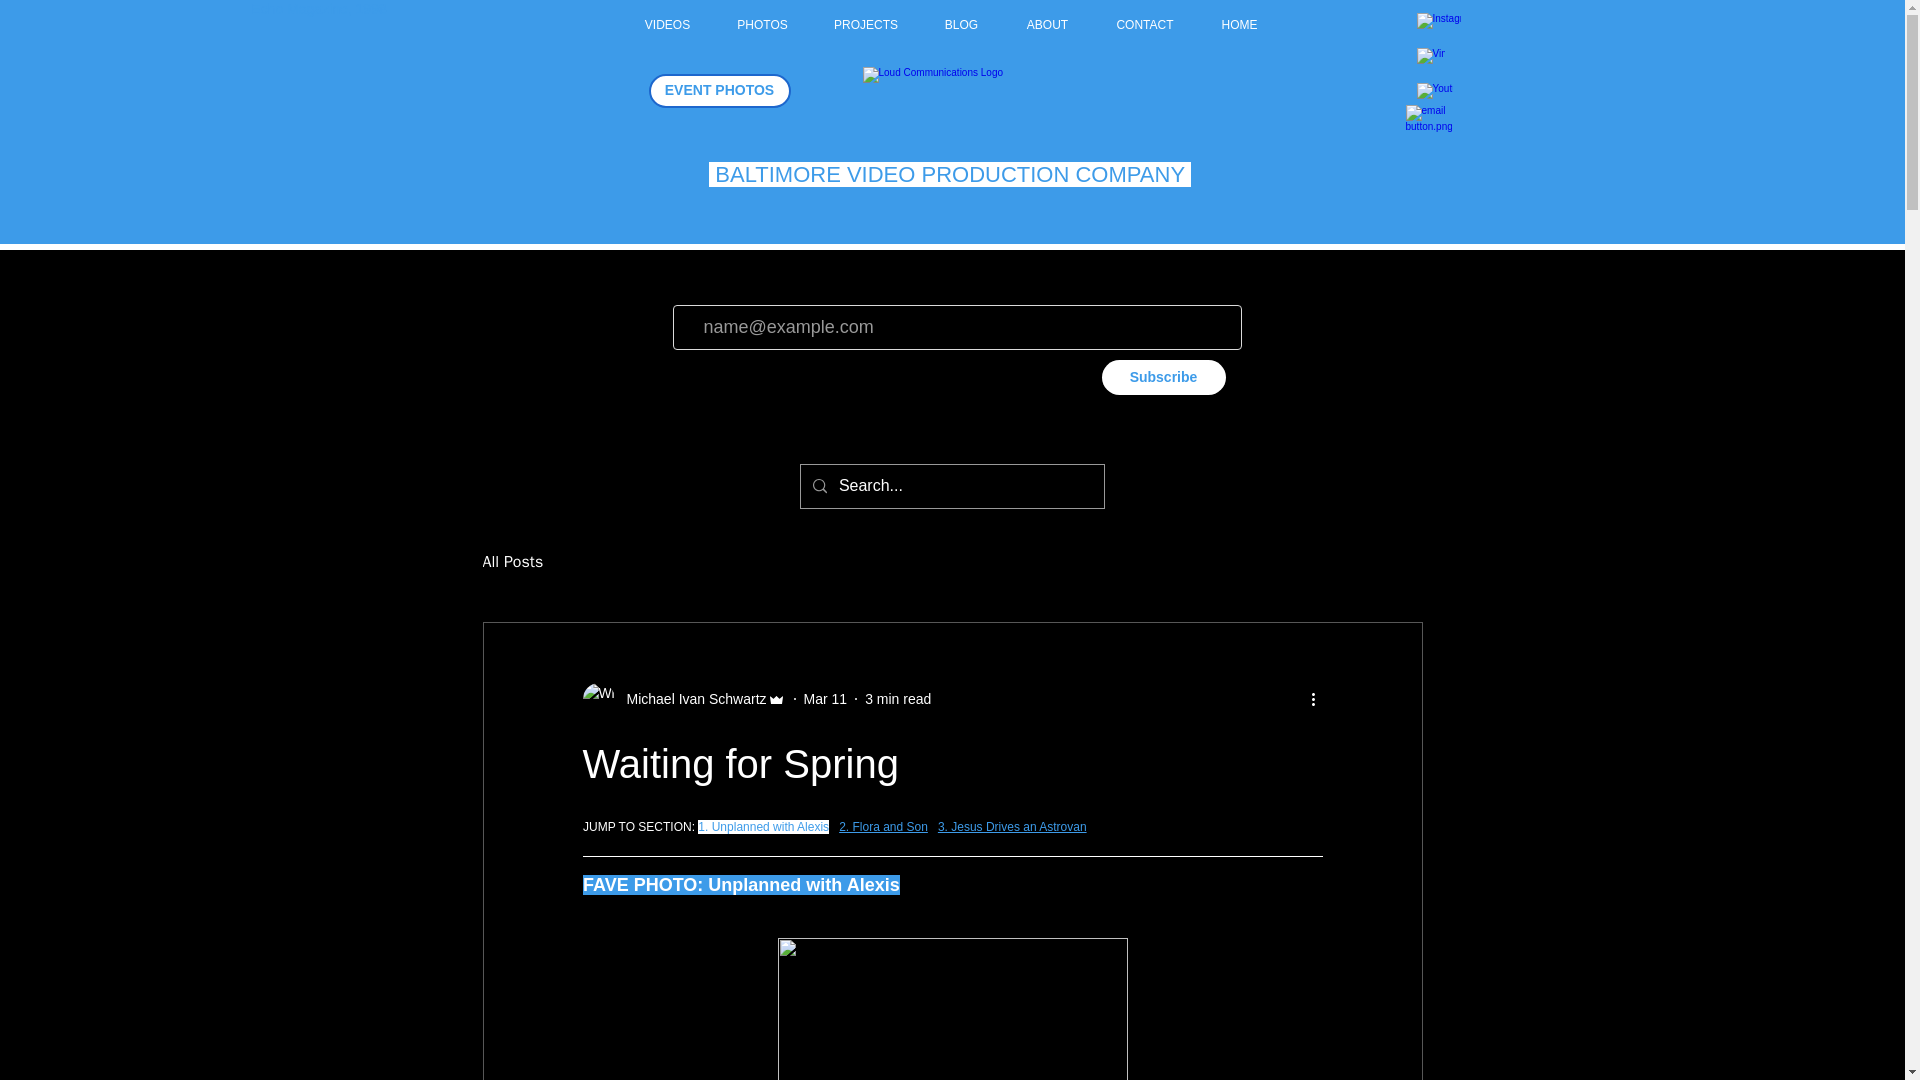 The width and height of the screenshot is (1920, 1080). What do you see at coordinates (949, 174) in the screenshot?
I see ` BALTIMORE VIDEO PRODUCTION COMPANY ` at bounding box center [949, 174].